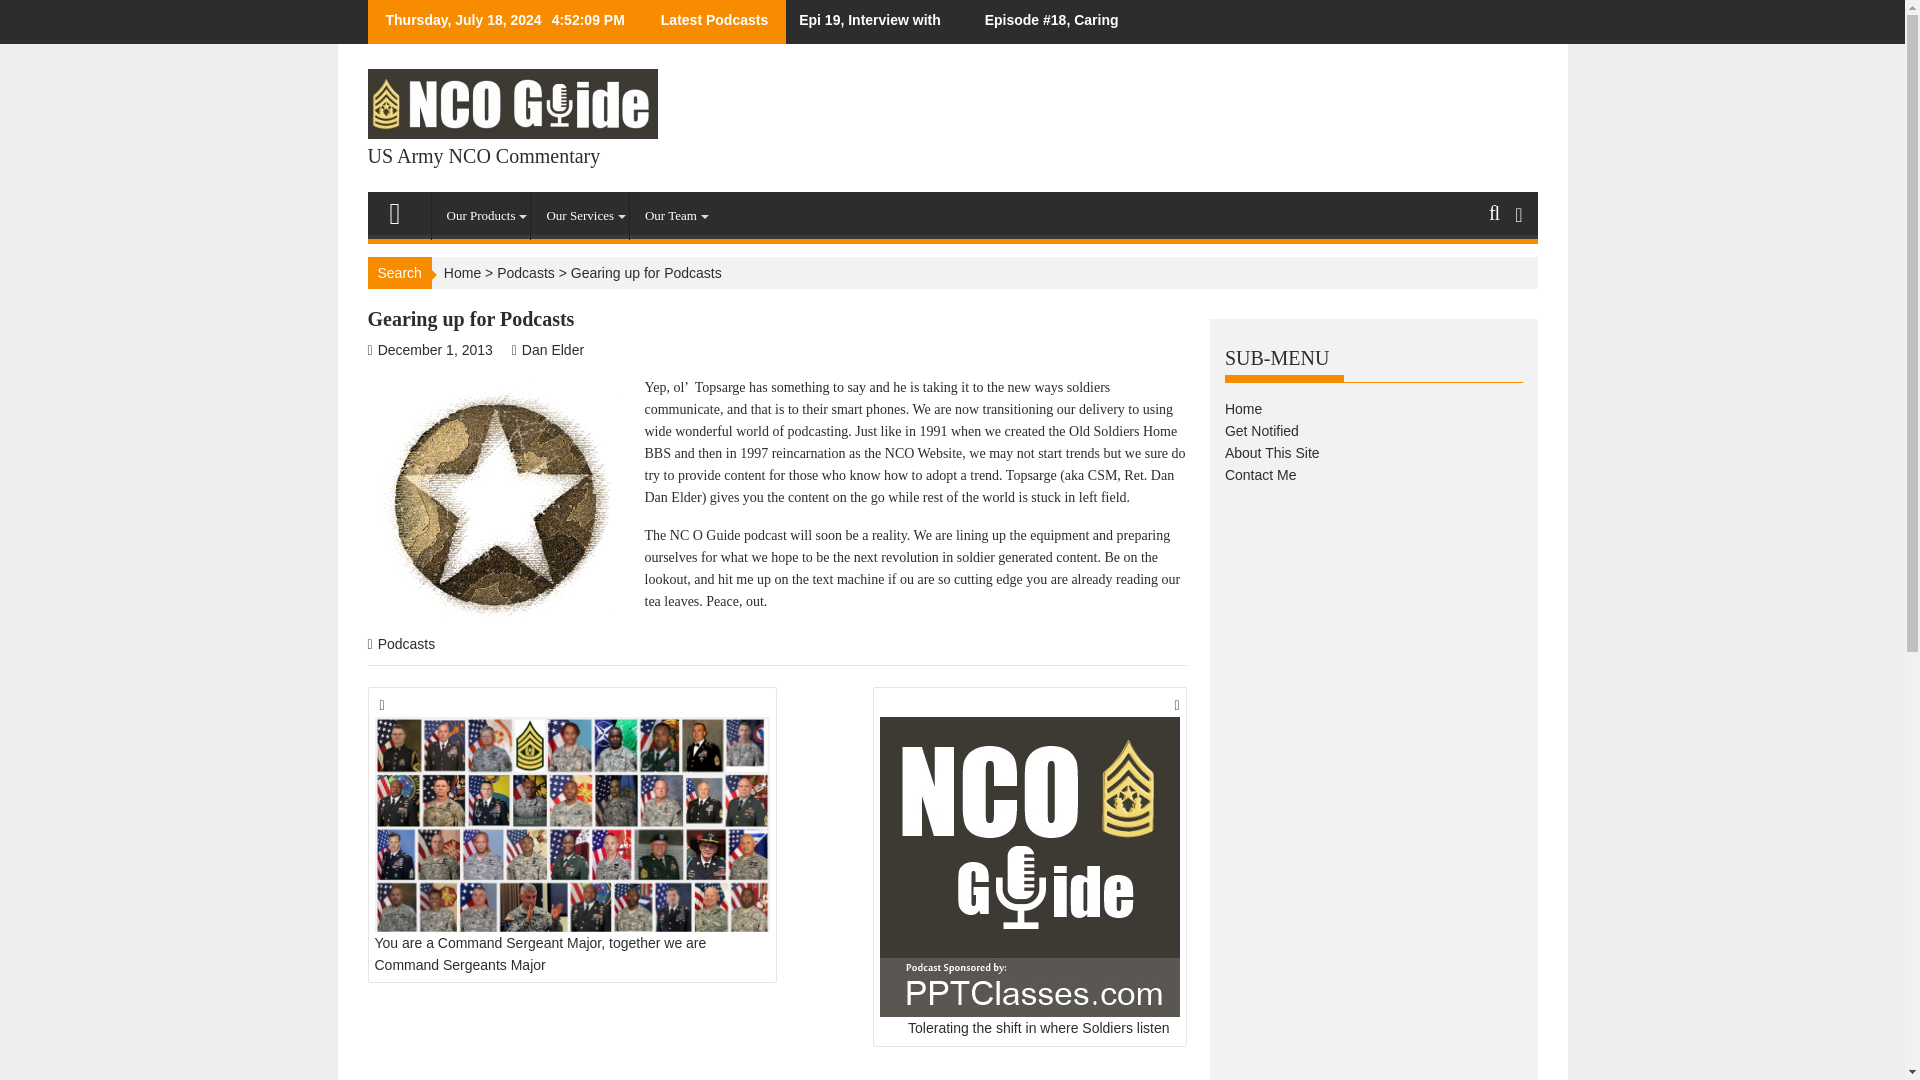 The height and width of the screenshot is (1080, 1920). What do you see at coordinates (580, 216) in the screenshot?
I see `Our Services` at bounding box center [580, 216].